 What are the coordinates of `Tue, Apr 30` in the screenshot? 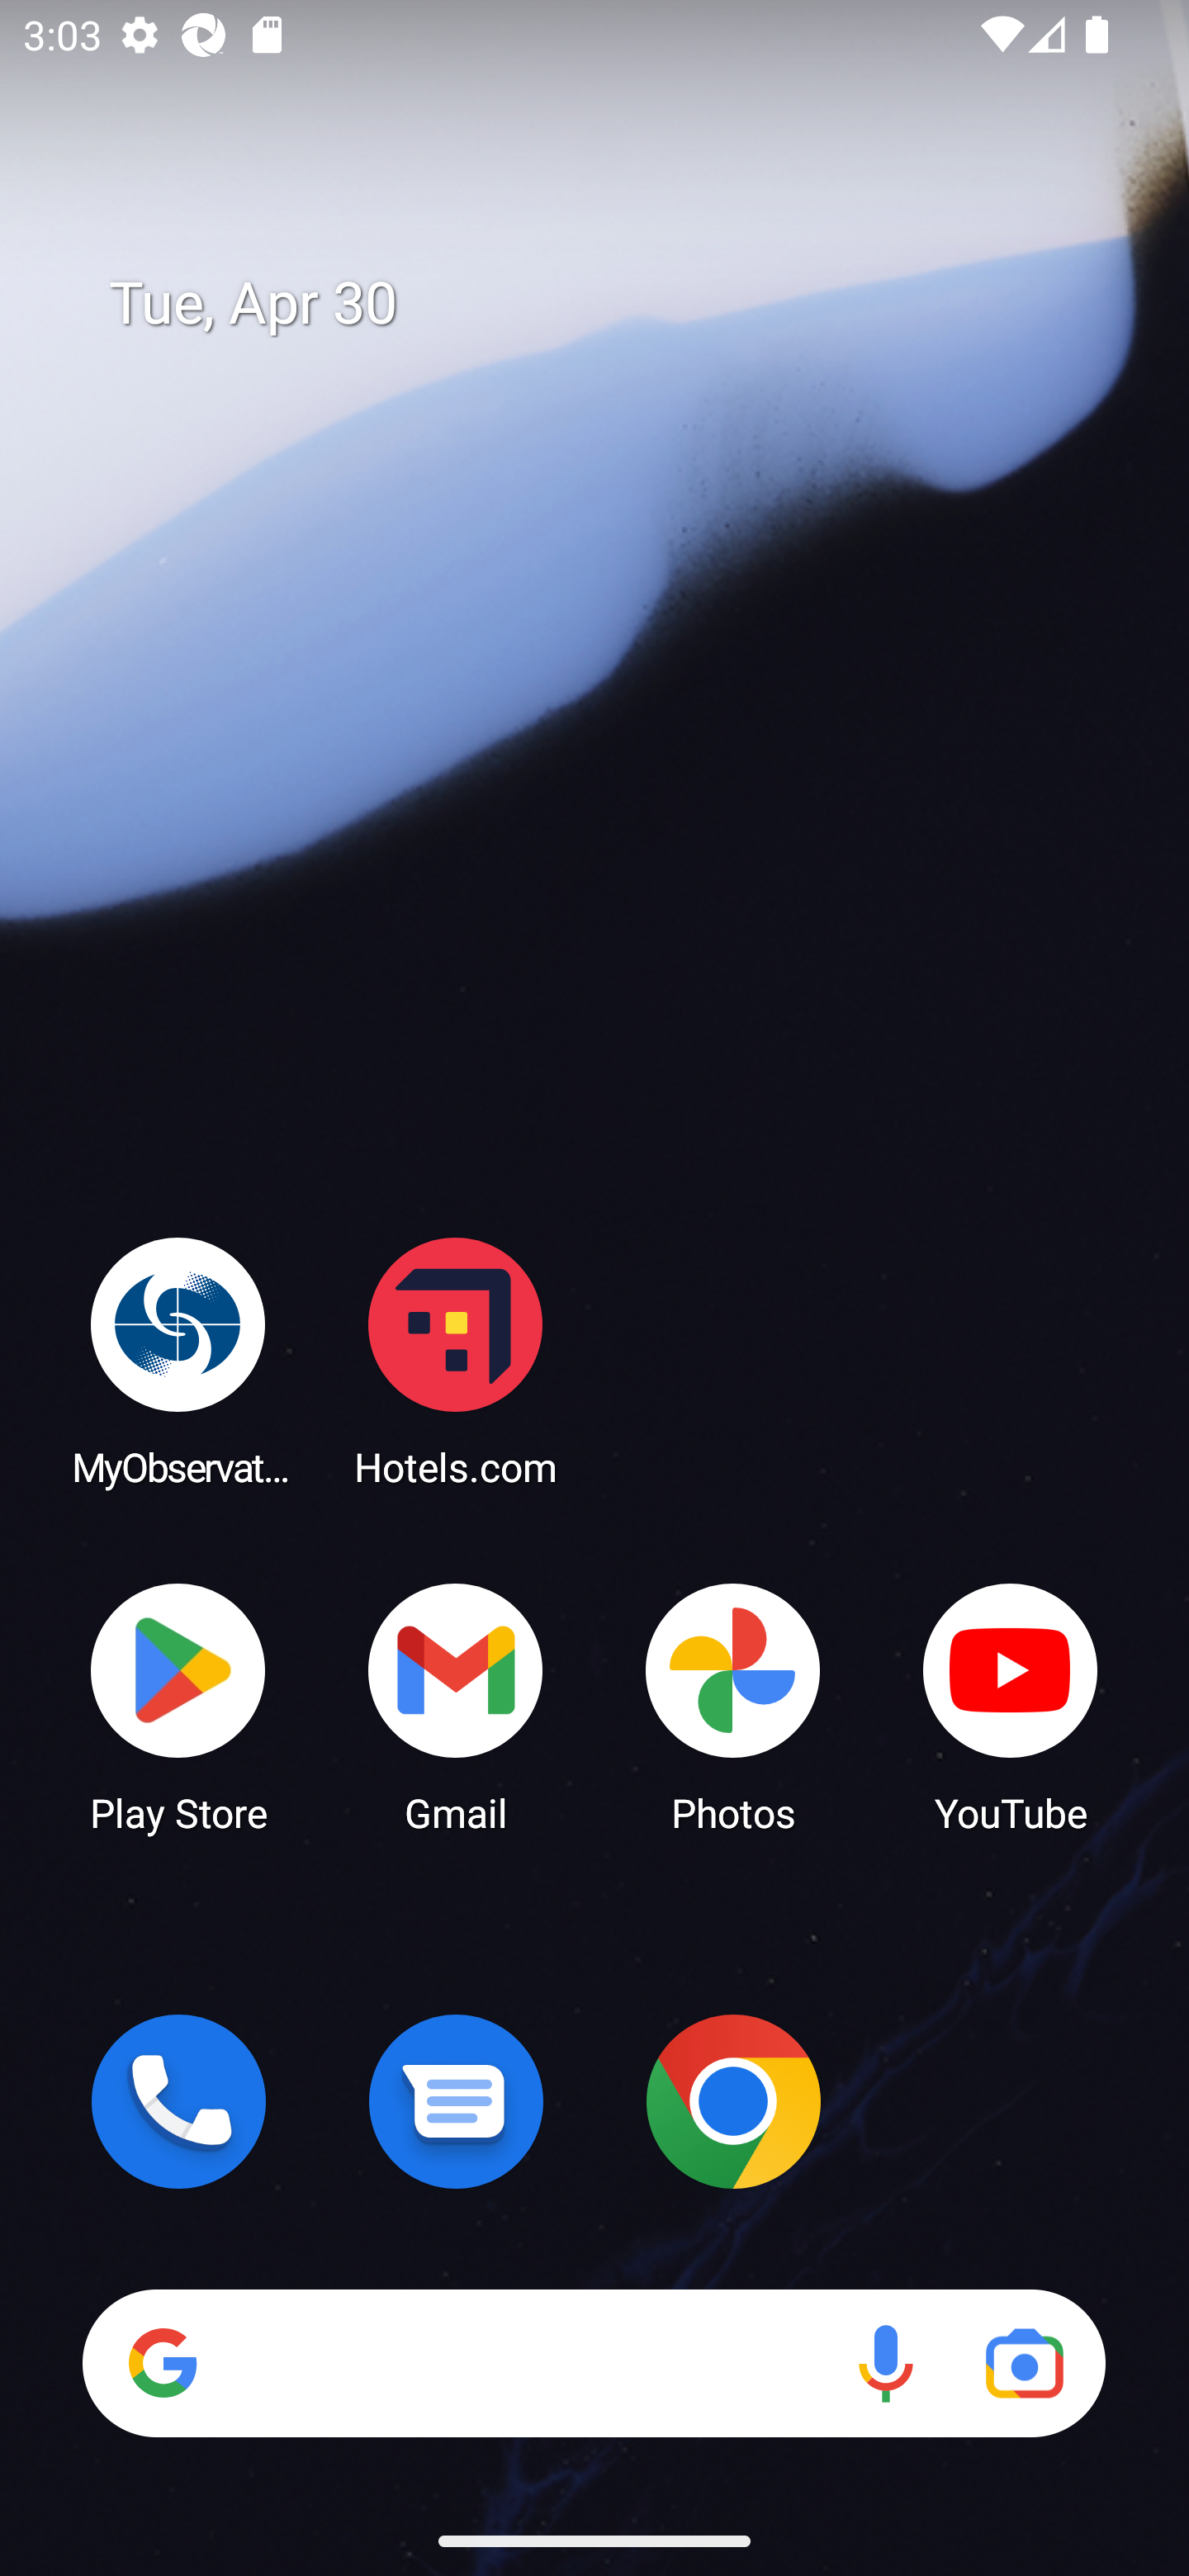 It's located at (618, 304).